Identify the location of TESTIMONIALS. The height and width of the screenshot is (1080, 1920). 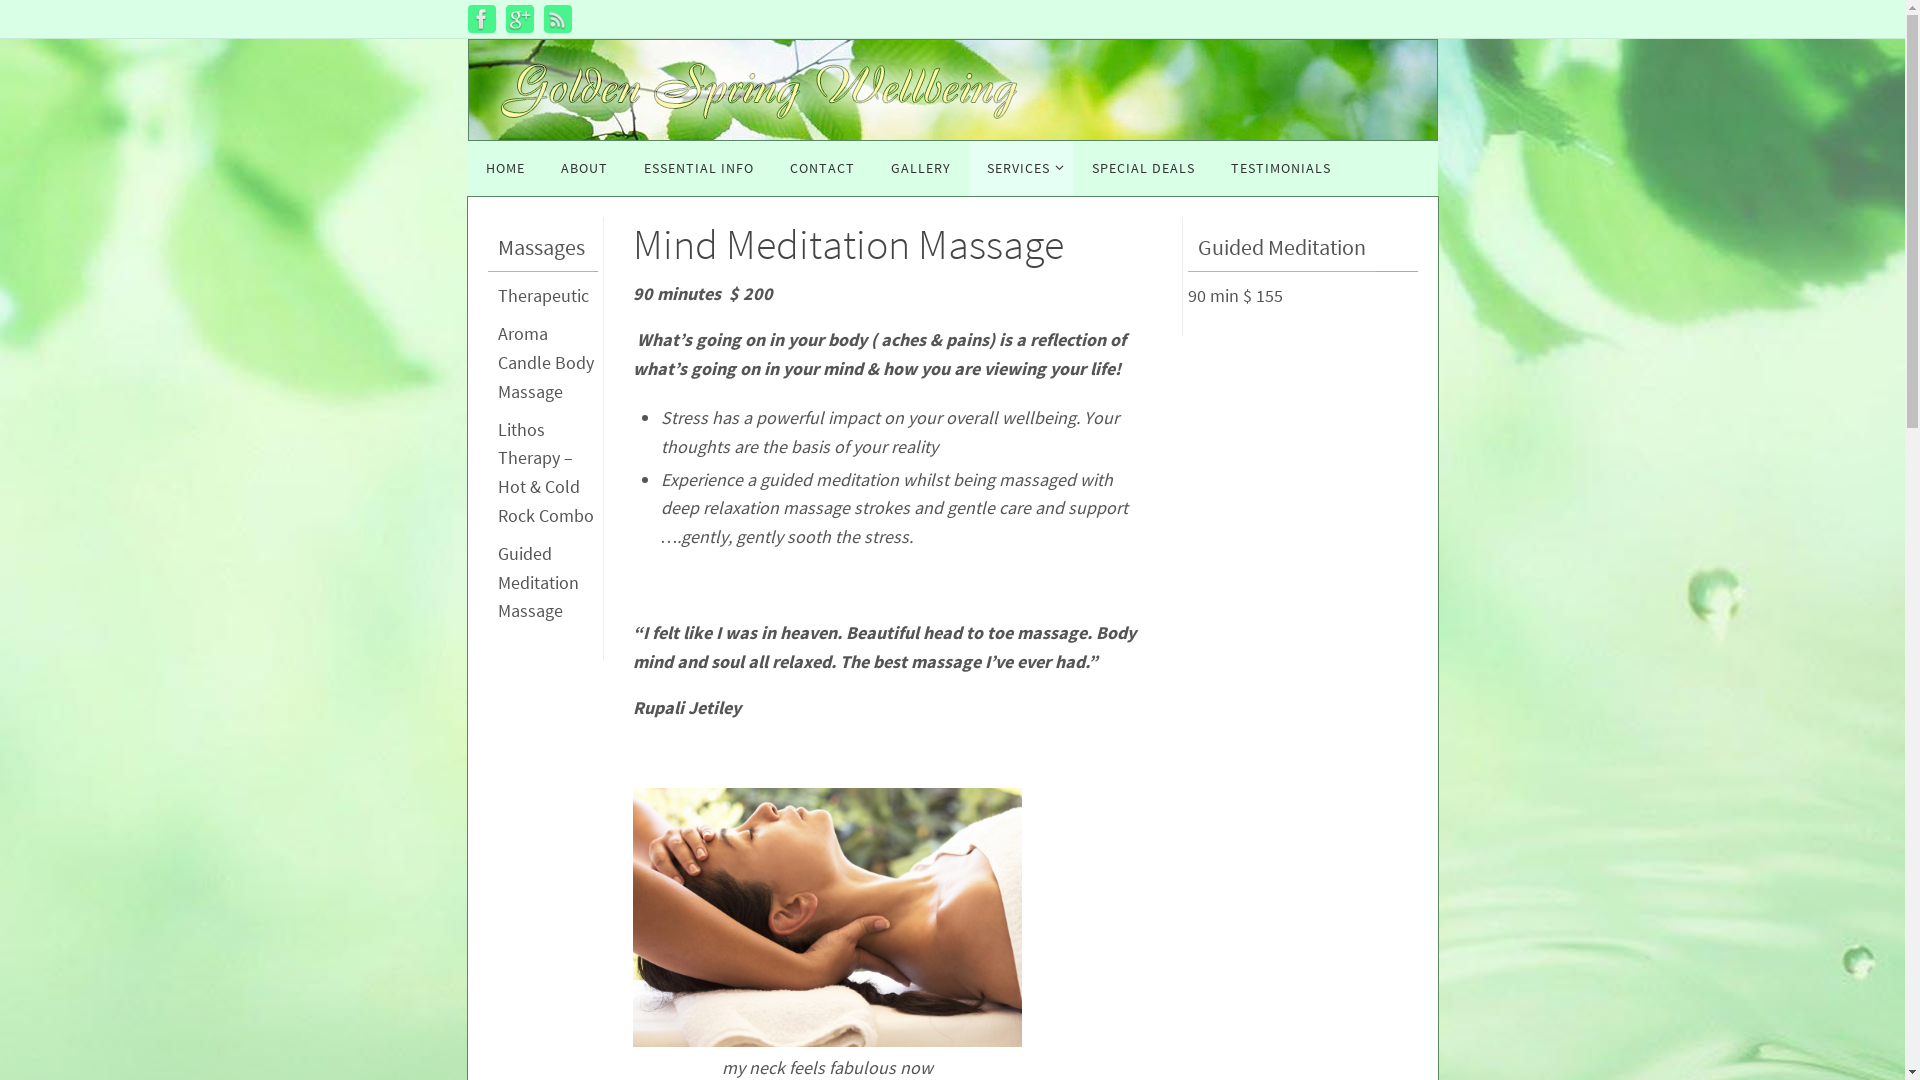
(1280, 168).